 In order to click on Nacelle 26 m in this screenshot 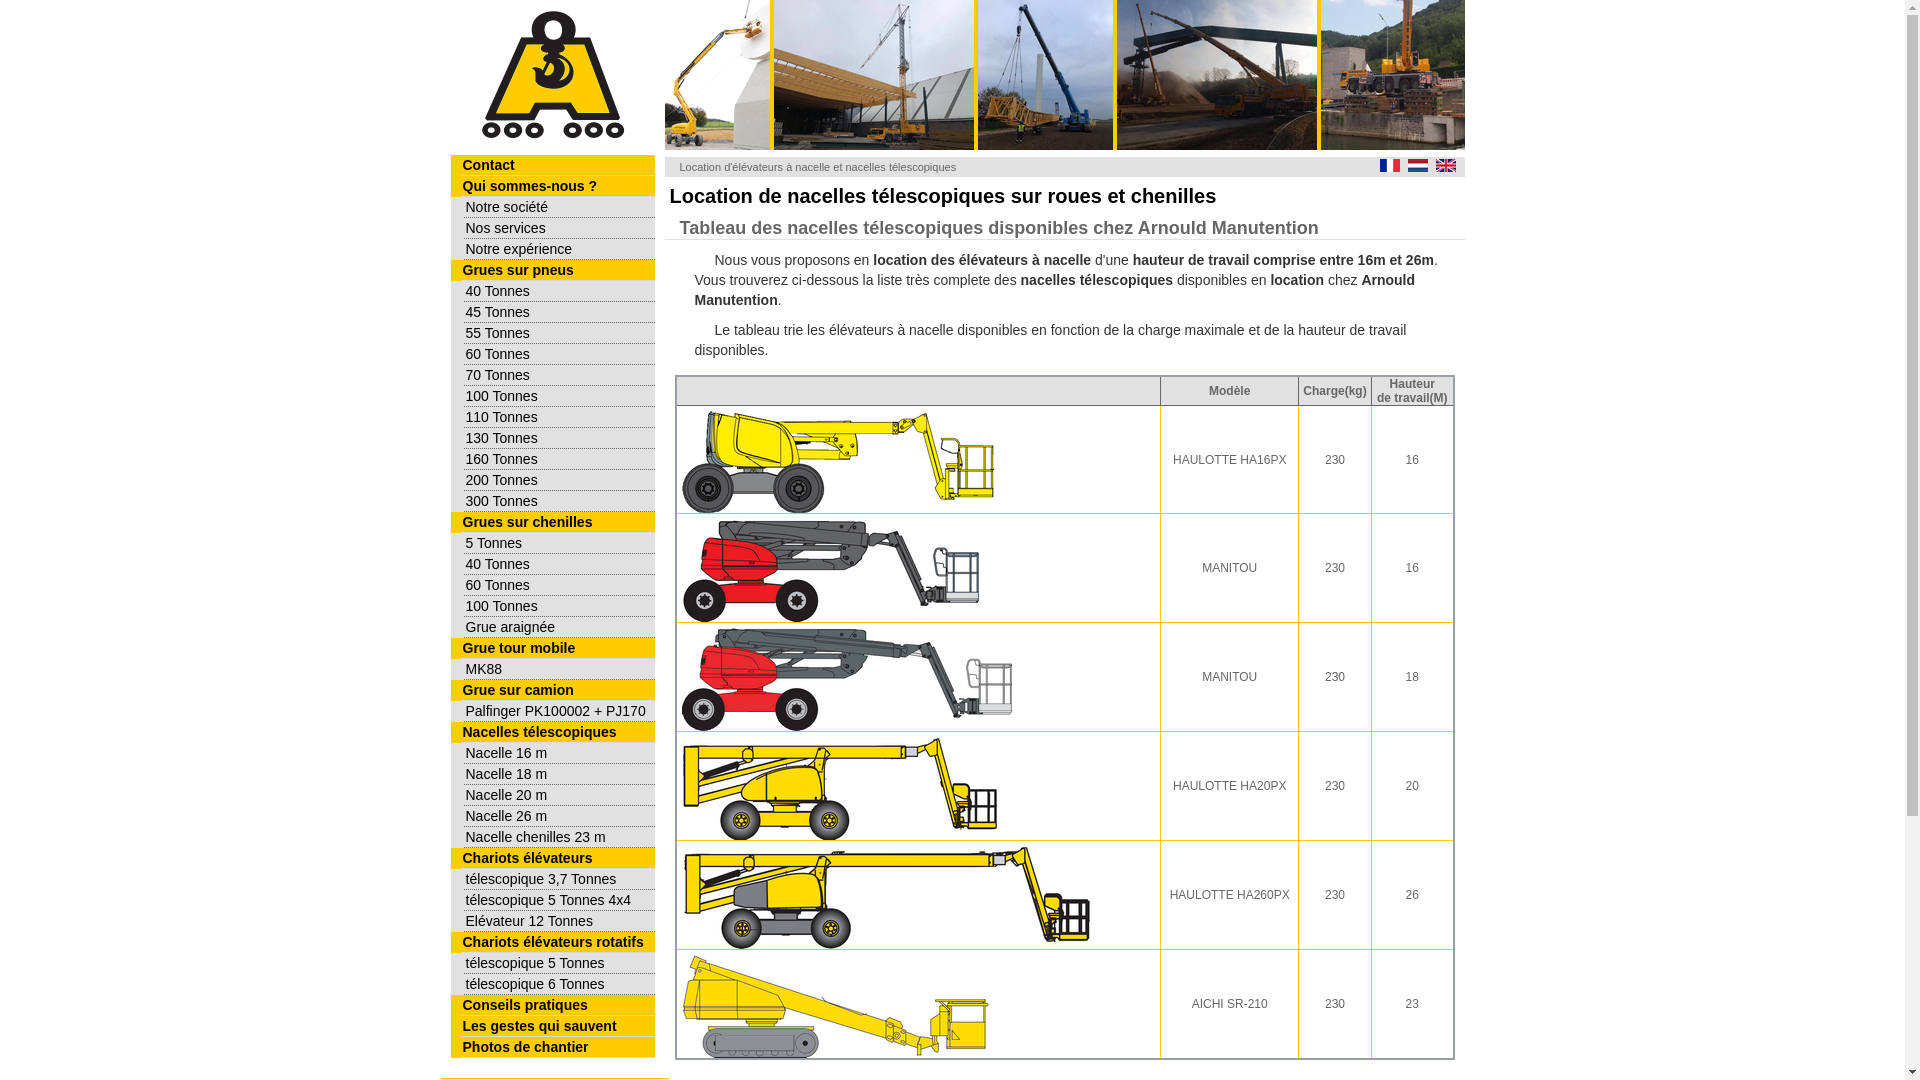, I will do `click(560, 816)`.